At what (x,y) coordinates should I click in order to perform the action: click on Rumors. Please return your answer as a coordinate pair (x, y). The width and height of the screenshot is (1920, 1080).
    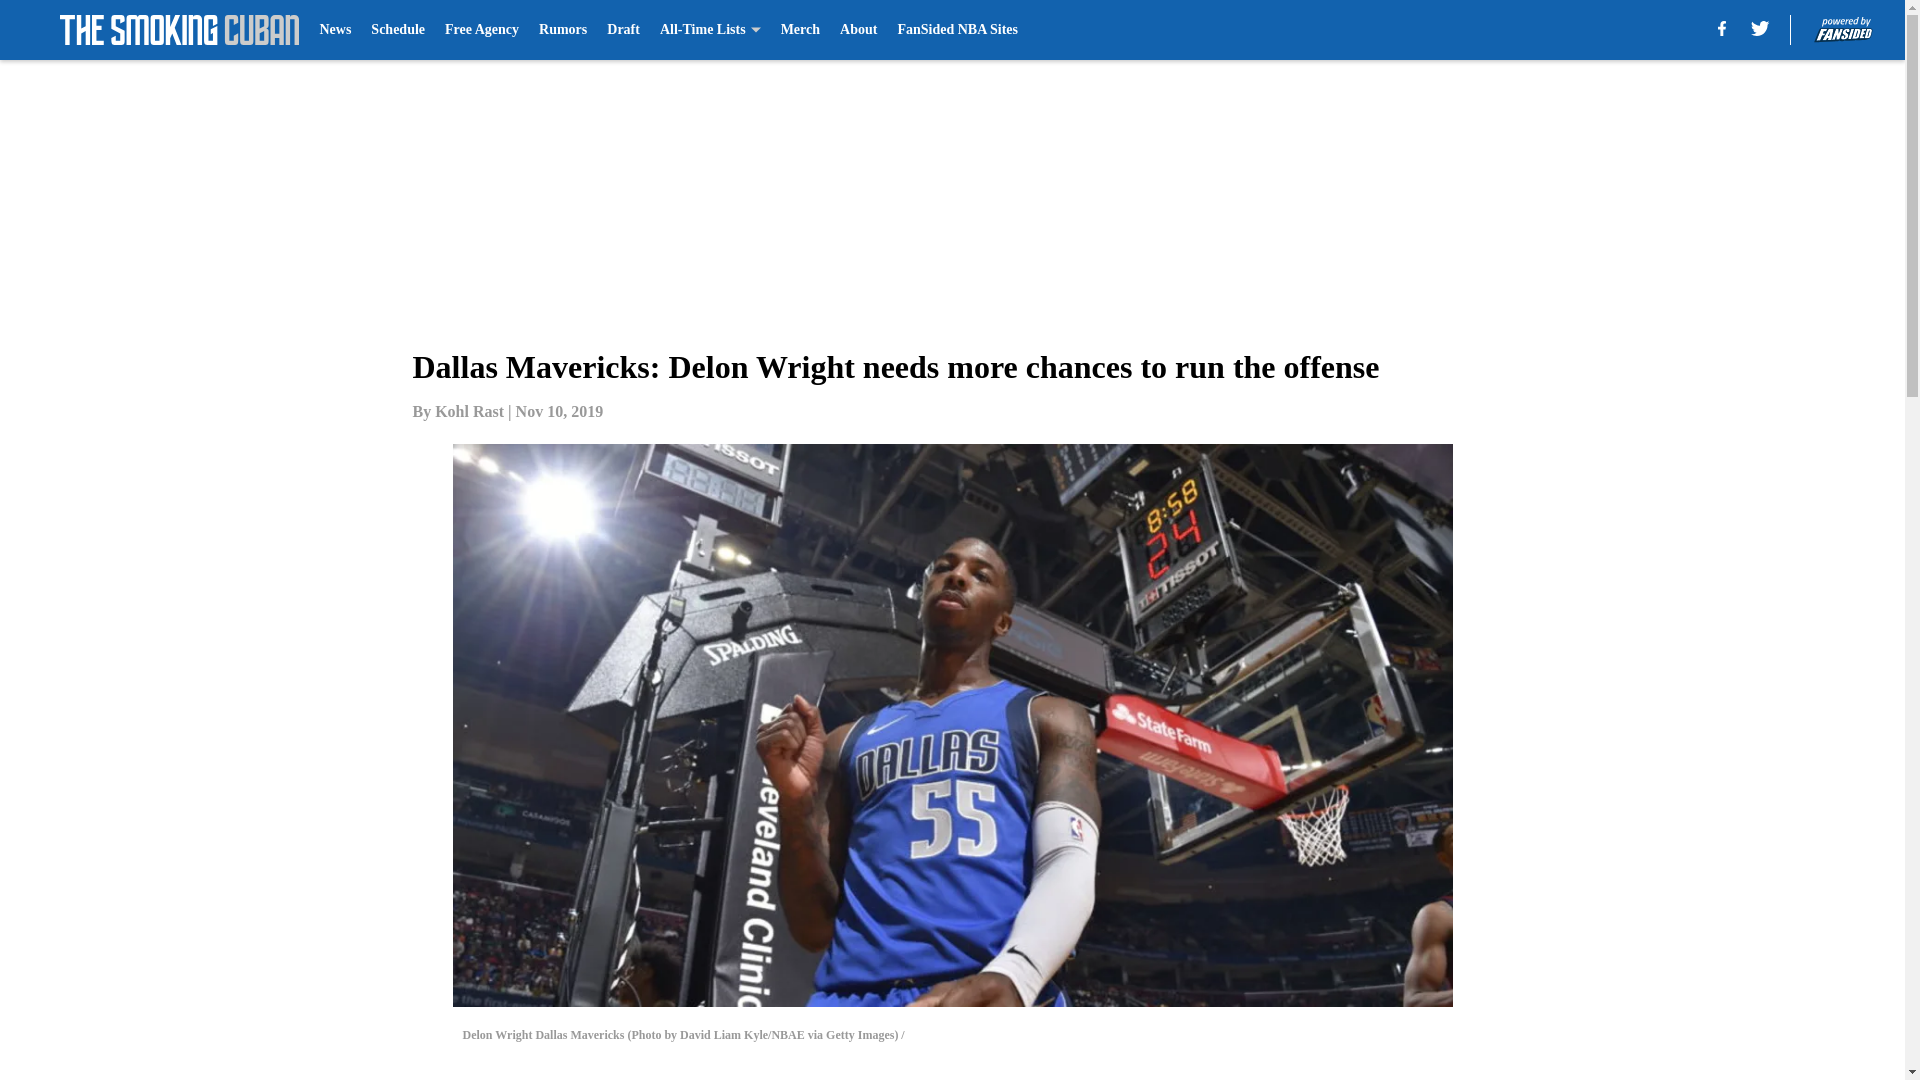
    Looking at the image, I should click on (563, 30).